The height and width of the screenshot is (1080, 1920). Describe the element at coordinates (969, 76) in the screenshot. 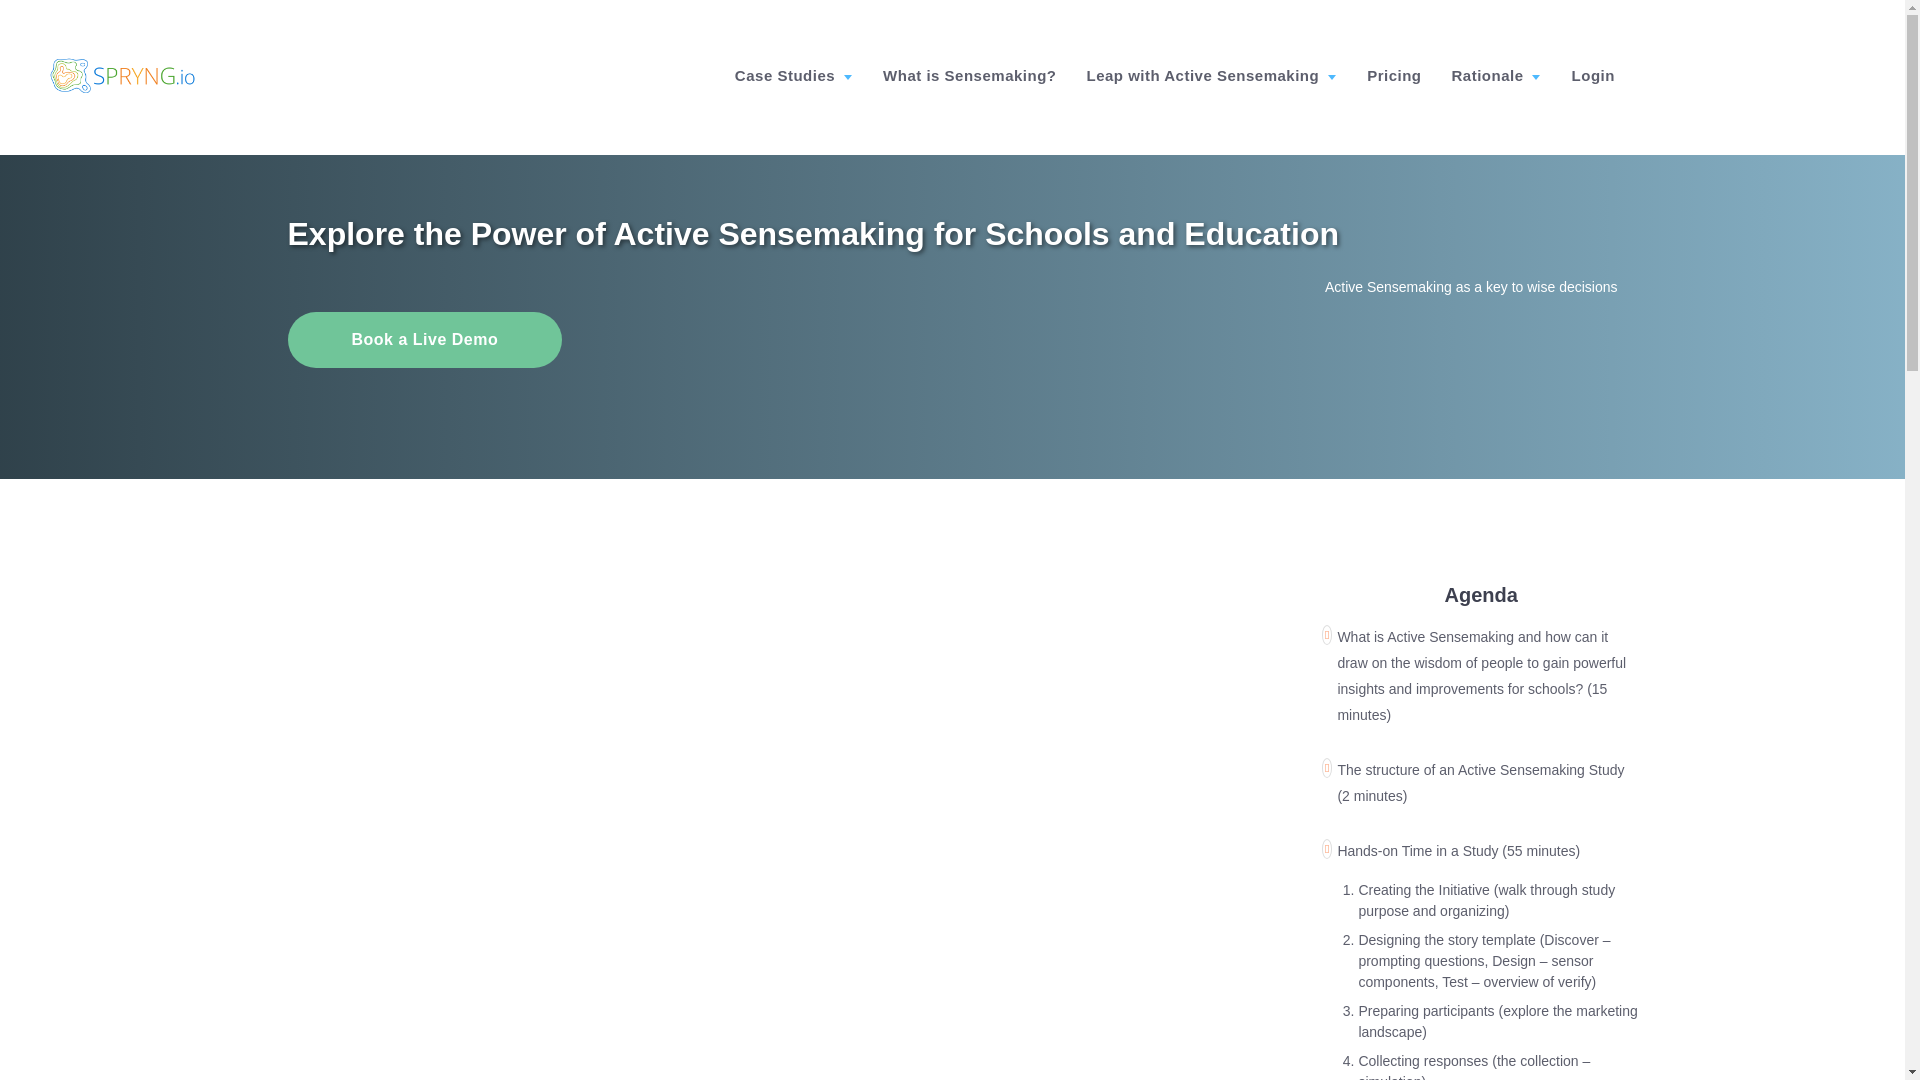

I see `What is Sensemaking?` at that location.